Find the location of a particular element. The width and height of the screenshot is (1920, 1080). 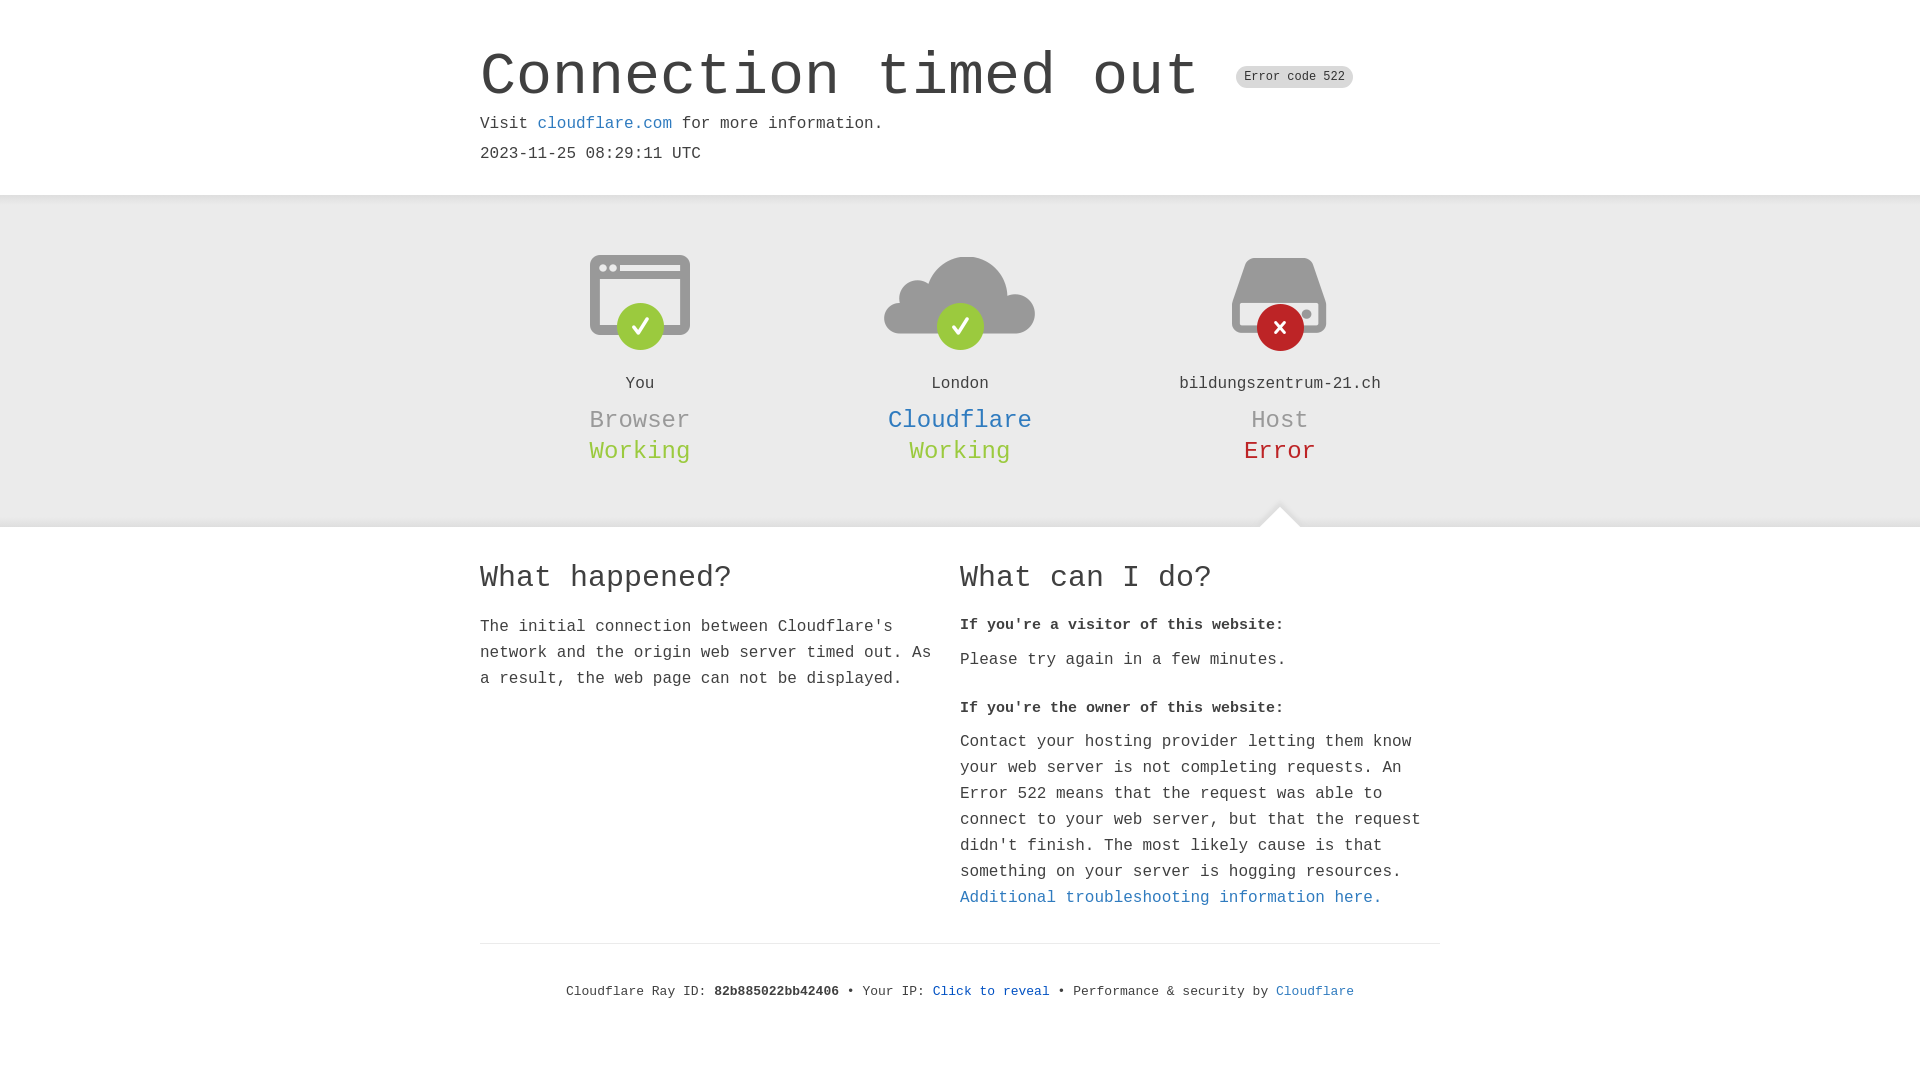

Cloudflare is located at coordinates (960, 420).